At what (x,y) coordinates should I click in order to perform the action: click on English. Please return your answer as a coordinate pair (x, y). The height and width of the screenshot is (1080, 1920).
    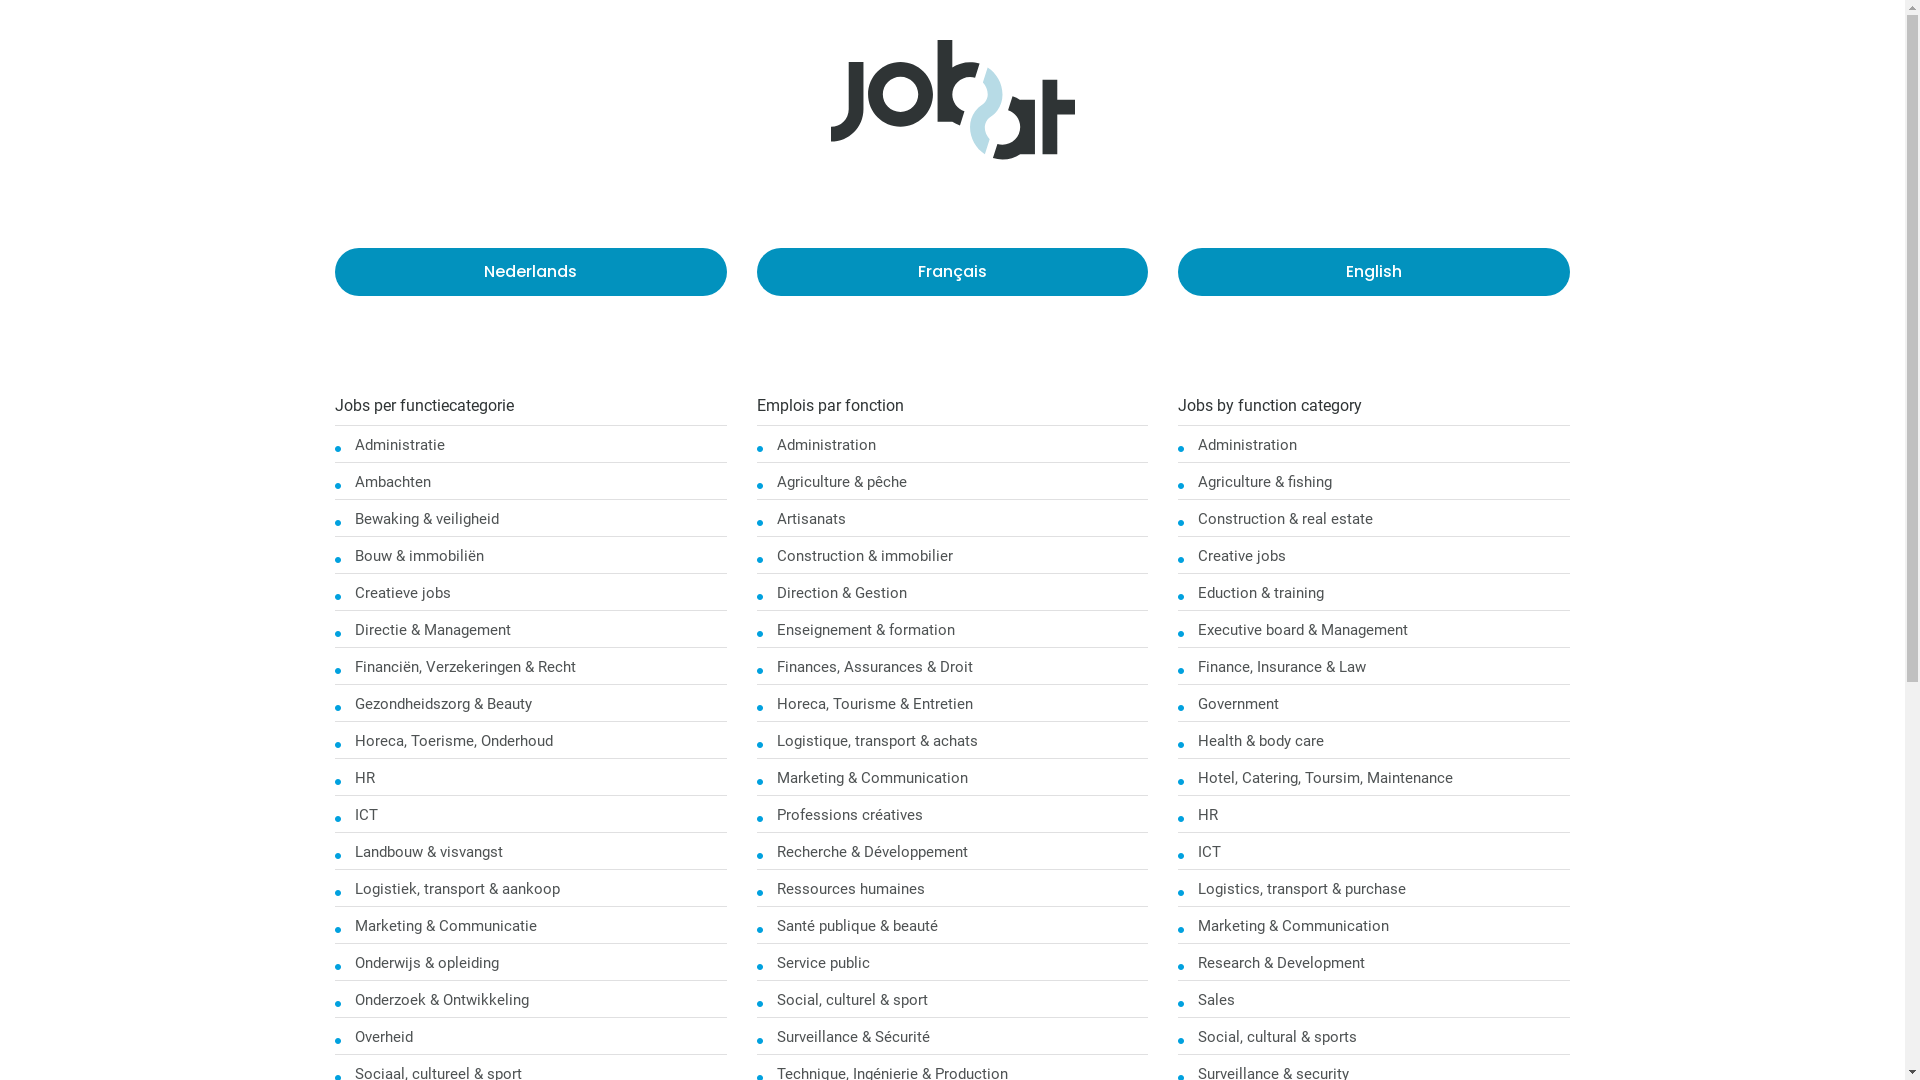
    Looking at the image, I should click on (1374, 272).